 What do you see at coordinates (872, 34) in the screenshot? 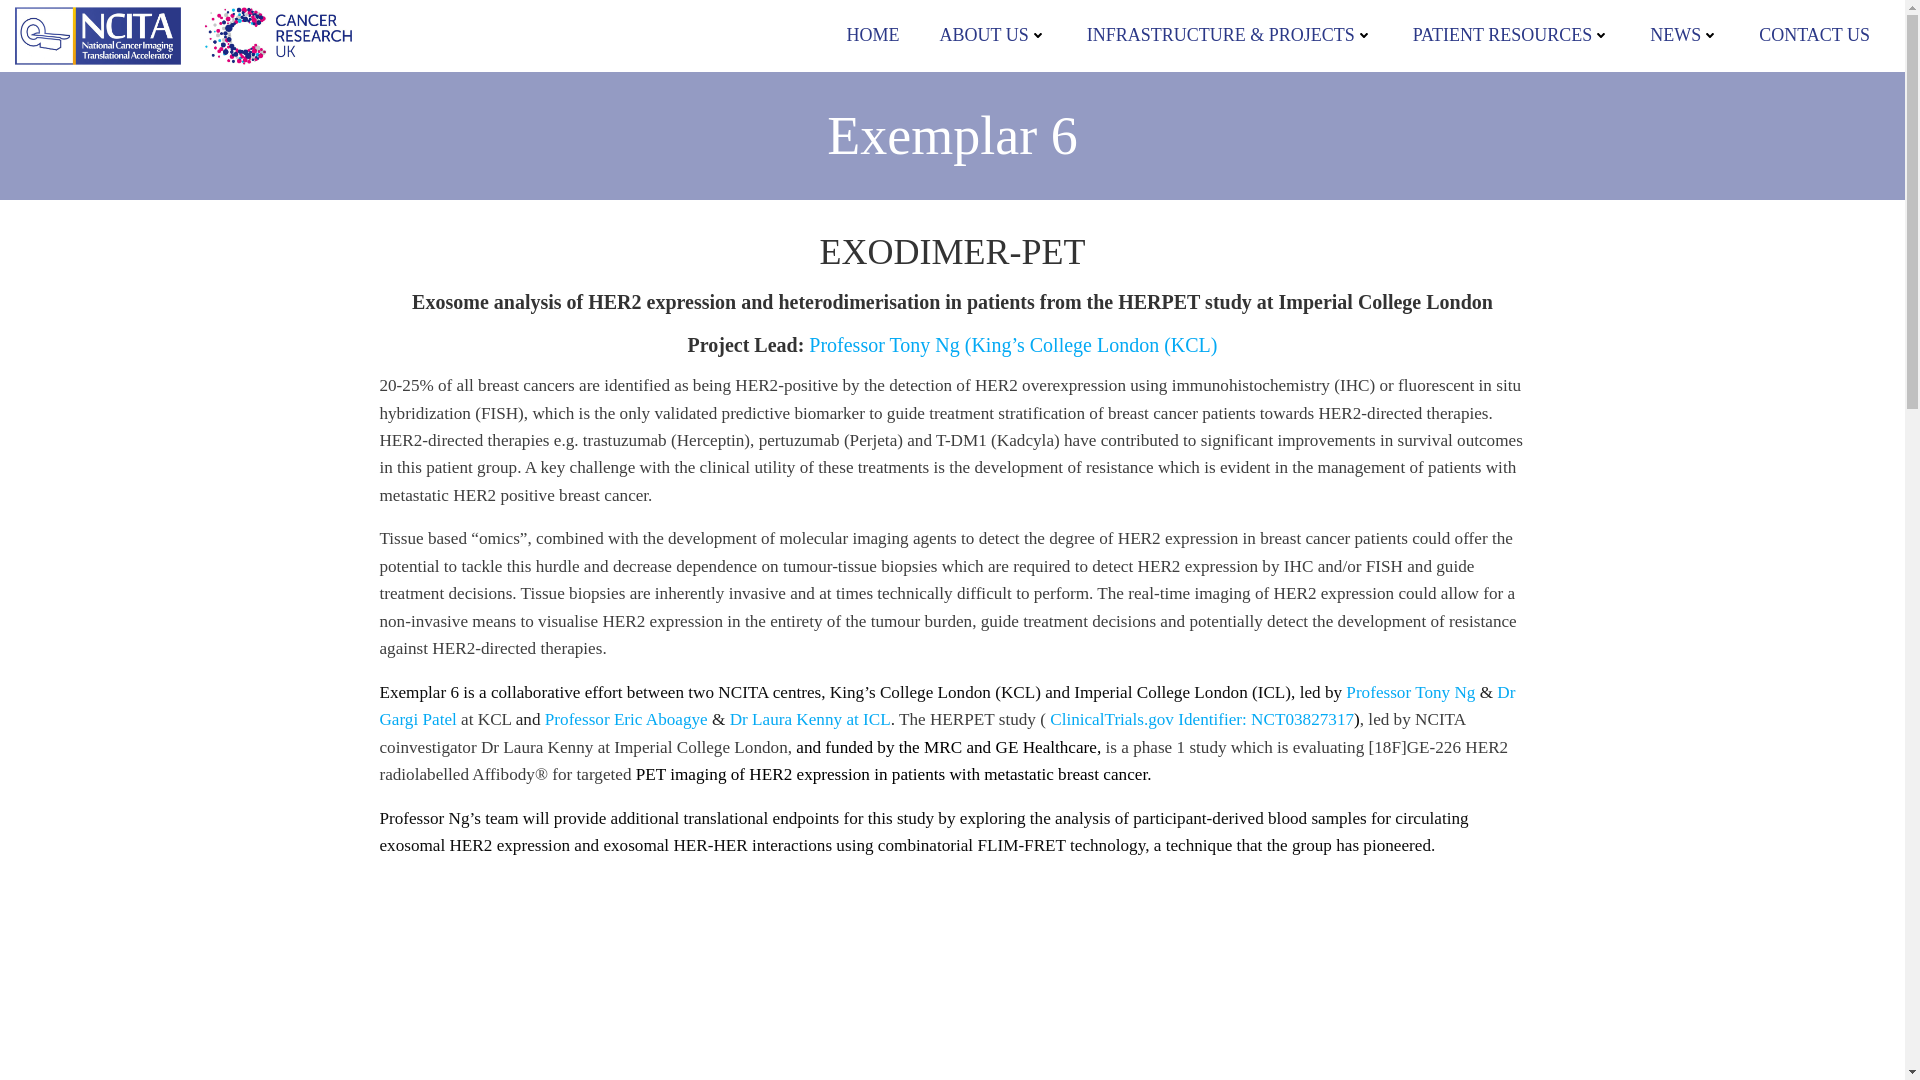
I see `HOME` at bounding box center [872, 34].